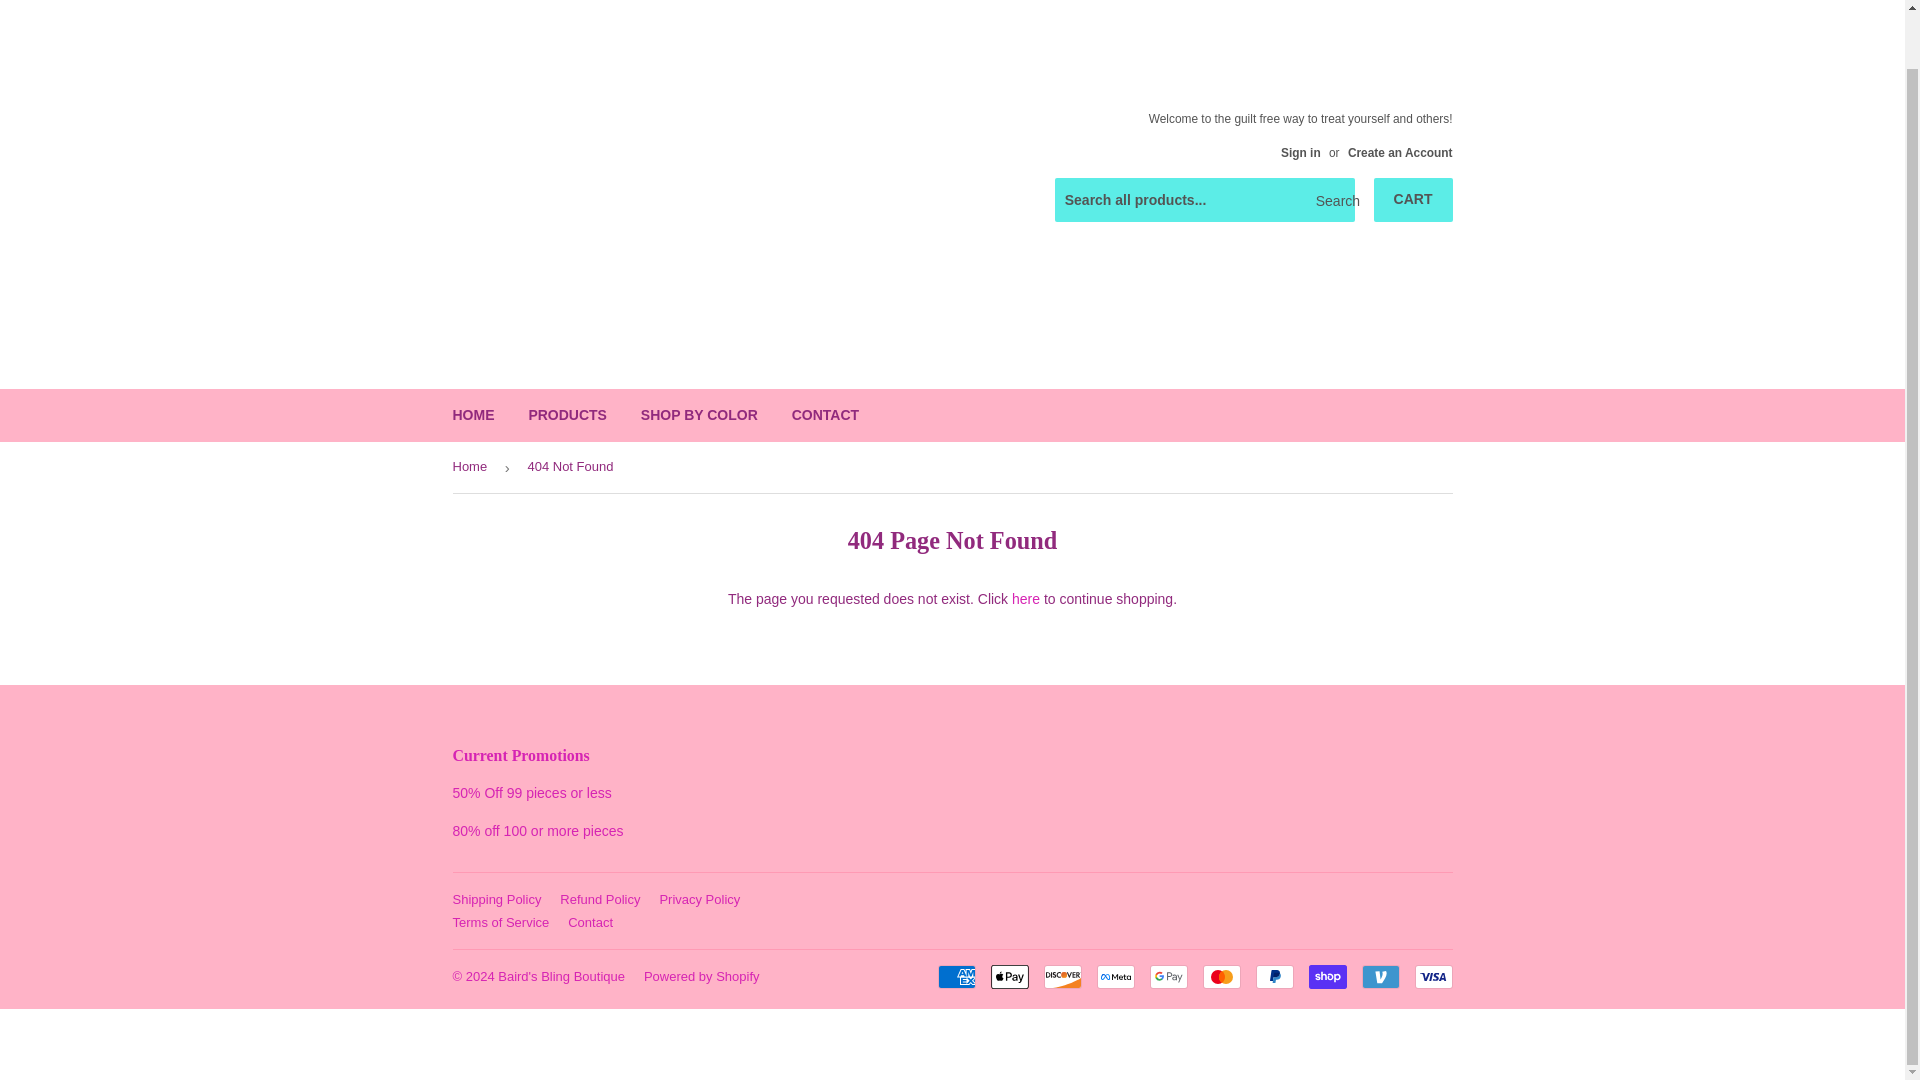  What do you see at coordinates (1332, 201) in the screenshot?
I see `Search` at bounding box center [1332, 201].